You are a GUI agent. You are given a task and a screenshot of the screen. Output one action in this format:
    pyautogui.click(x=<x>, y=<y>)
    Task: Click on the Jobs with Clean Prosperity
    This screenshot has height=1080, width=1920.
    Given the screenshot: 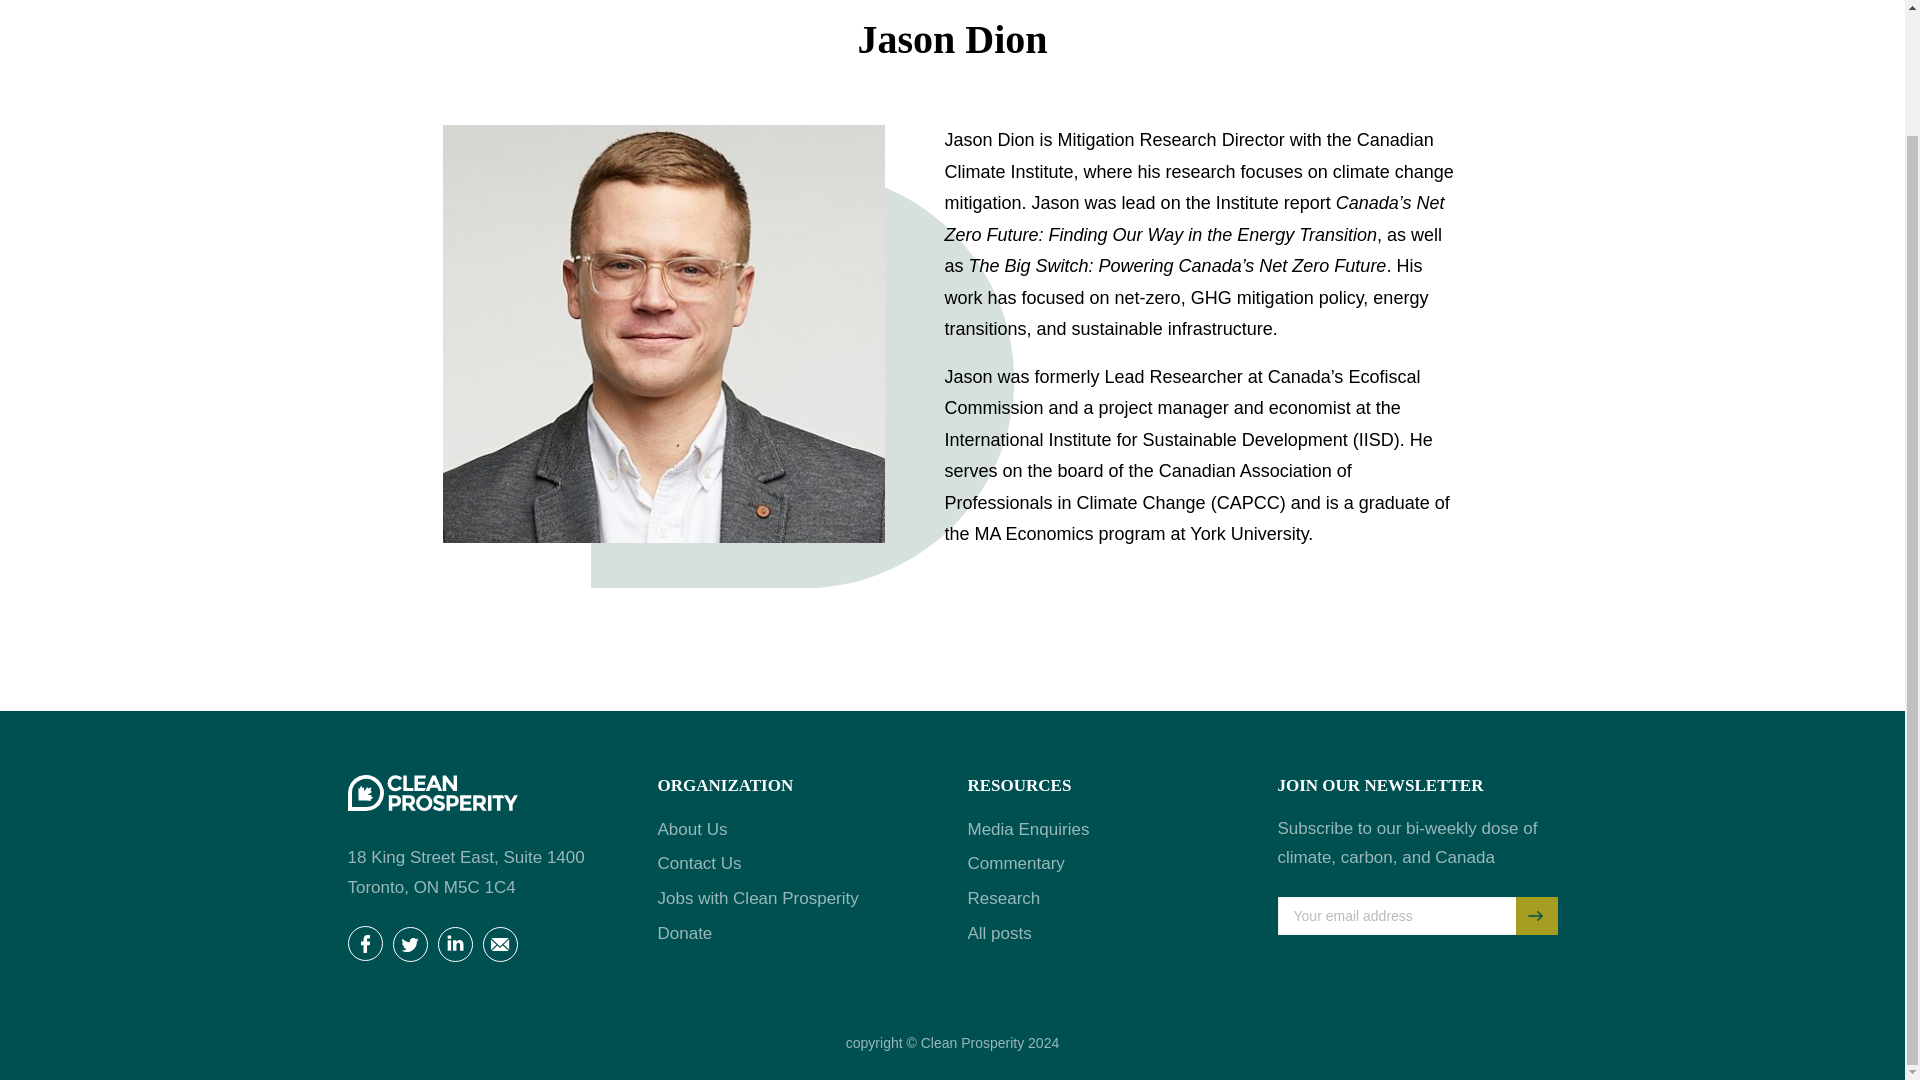 What is the action you would take?
    pyautogui.click(x=758, y=898)
    